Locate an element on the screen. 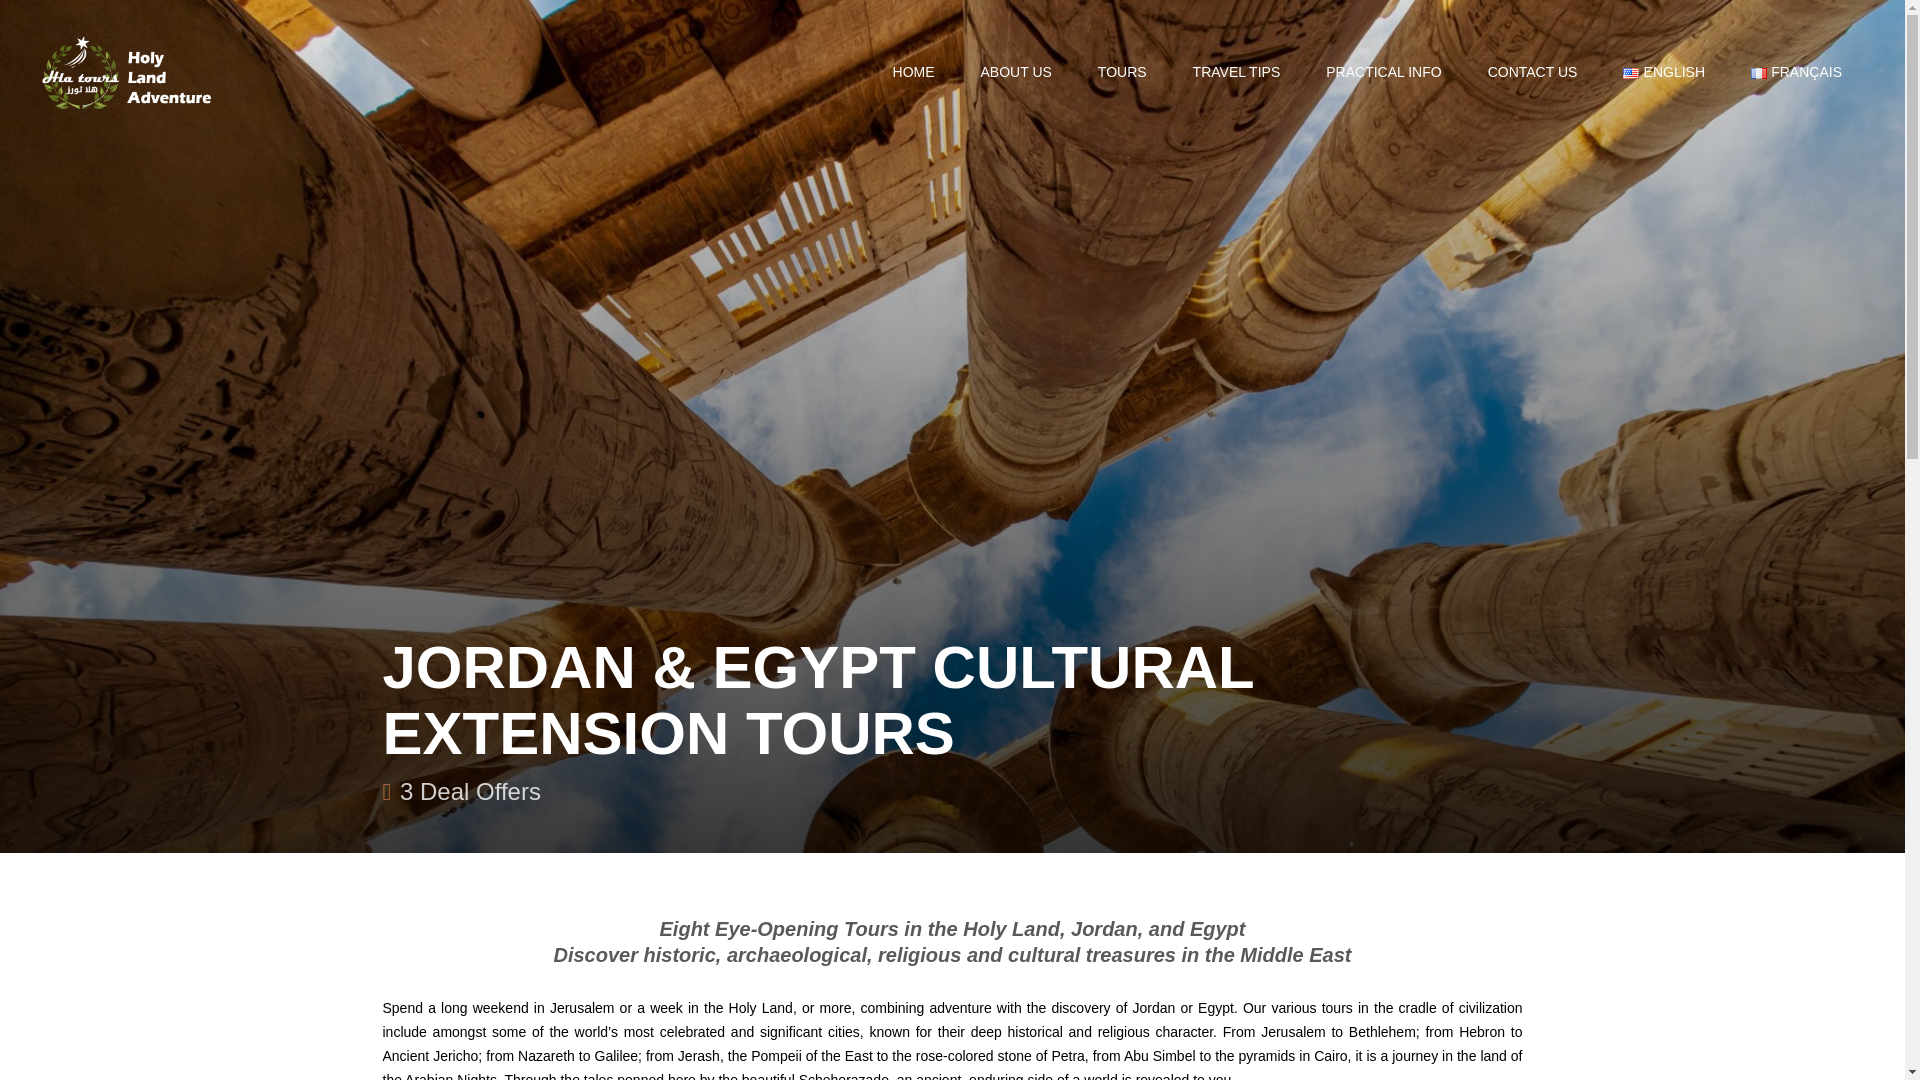 The image size is (1920, 1080). ENGLISH is located at coordinates (1663, 72).